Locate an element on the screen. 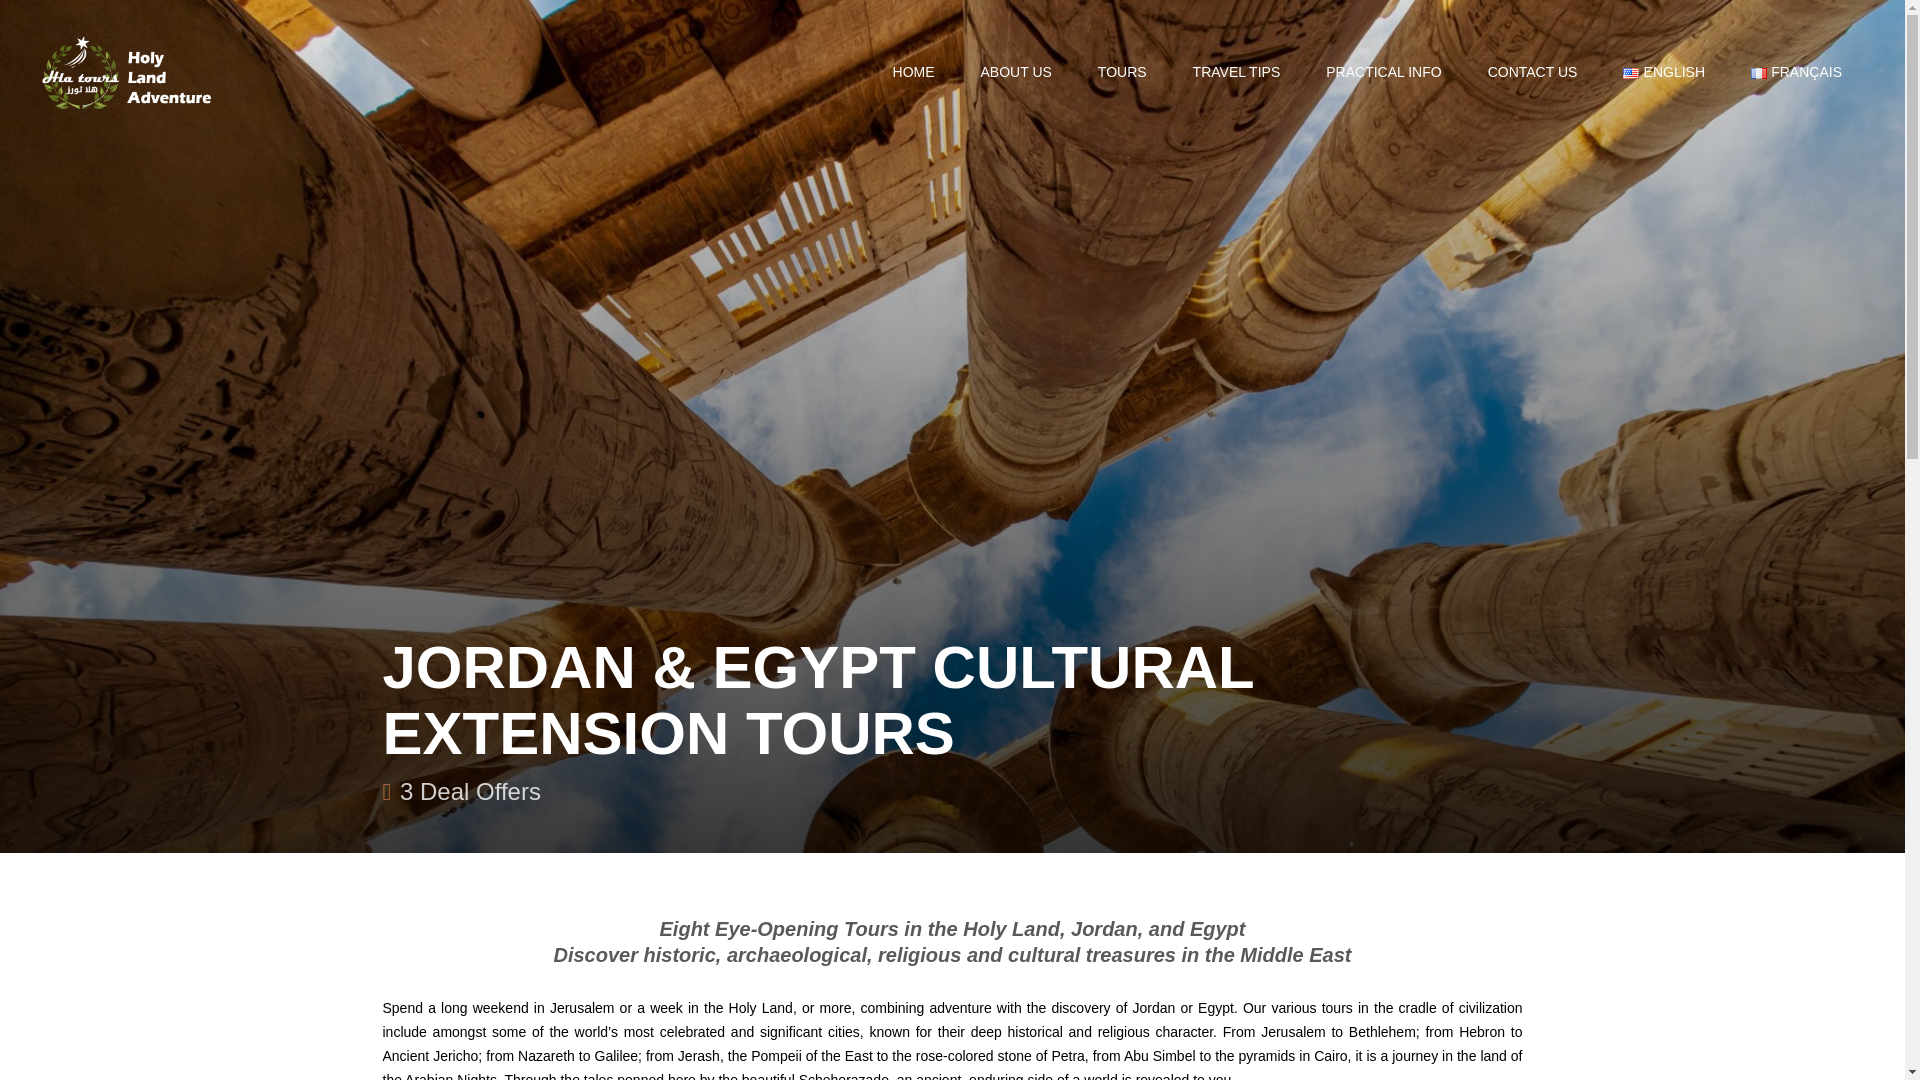 The image size is (1920, 1080). ENGLISH is located at coordinates (1663, 72).